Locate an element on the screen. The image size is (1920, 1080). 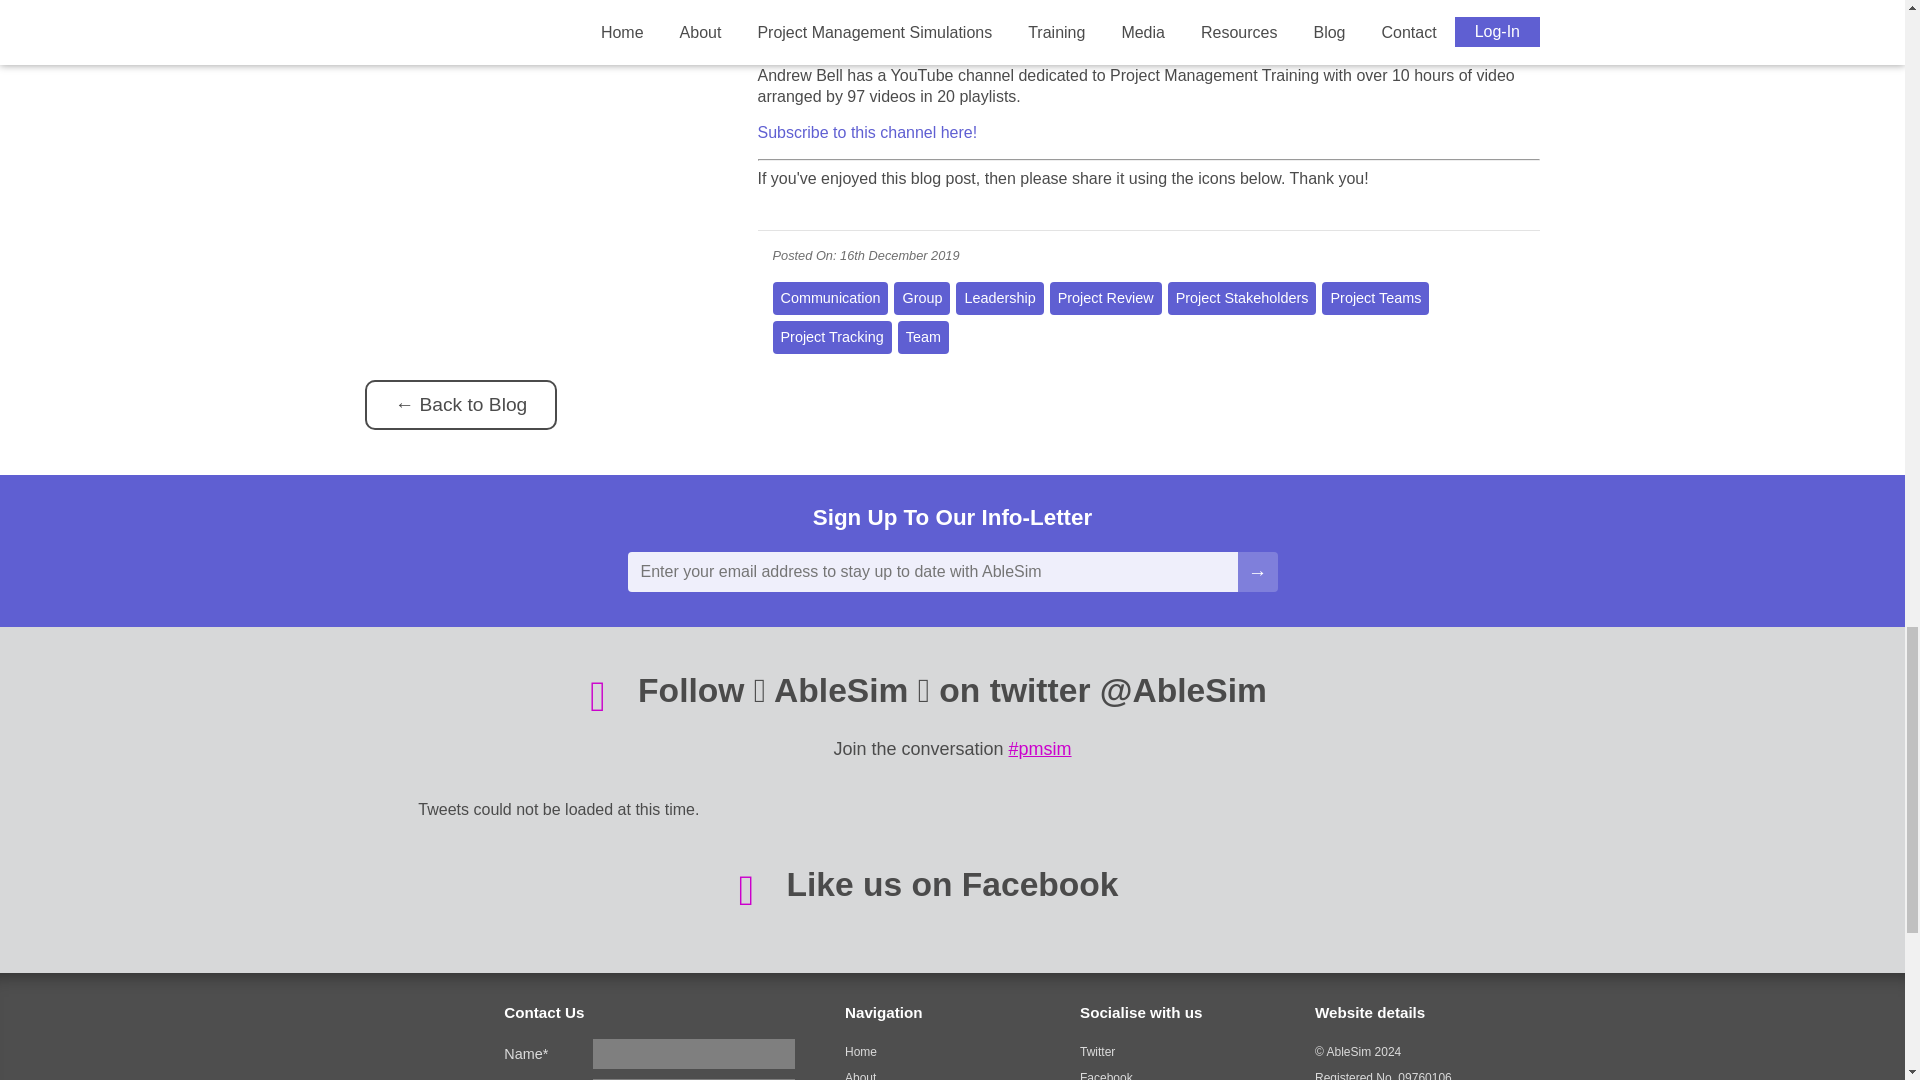
Communication is located at coordinates (838, 298).